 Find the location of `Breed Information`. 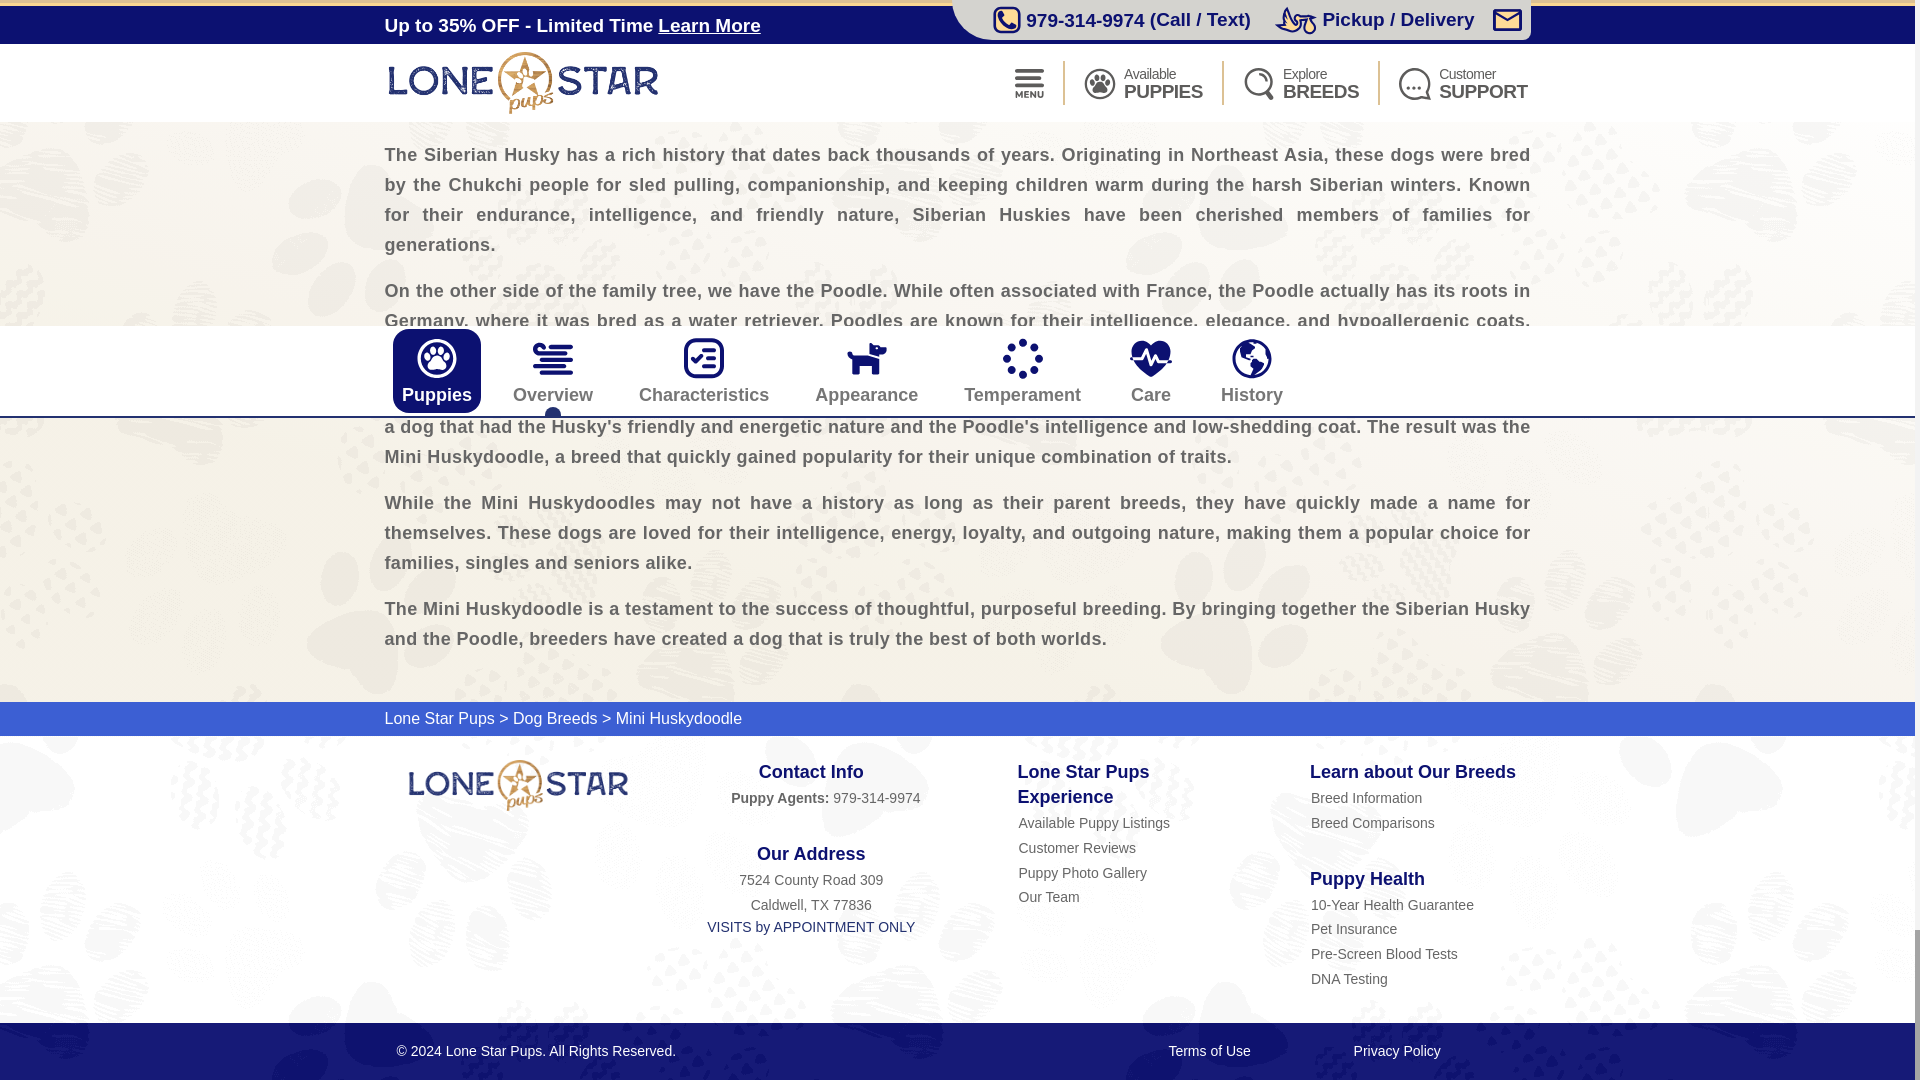

Breed Information is located at coordinates (1420, 798).